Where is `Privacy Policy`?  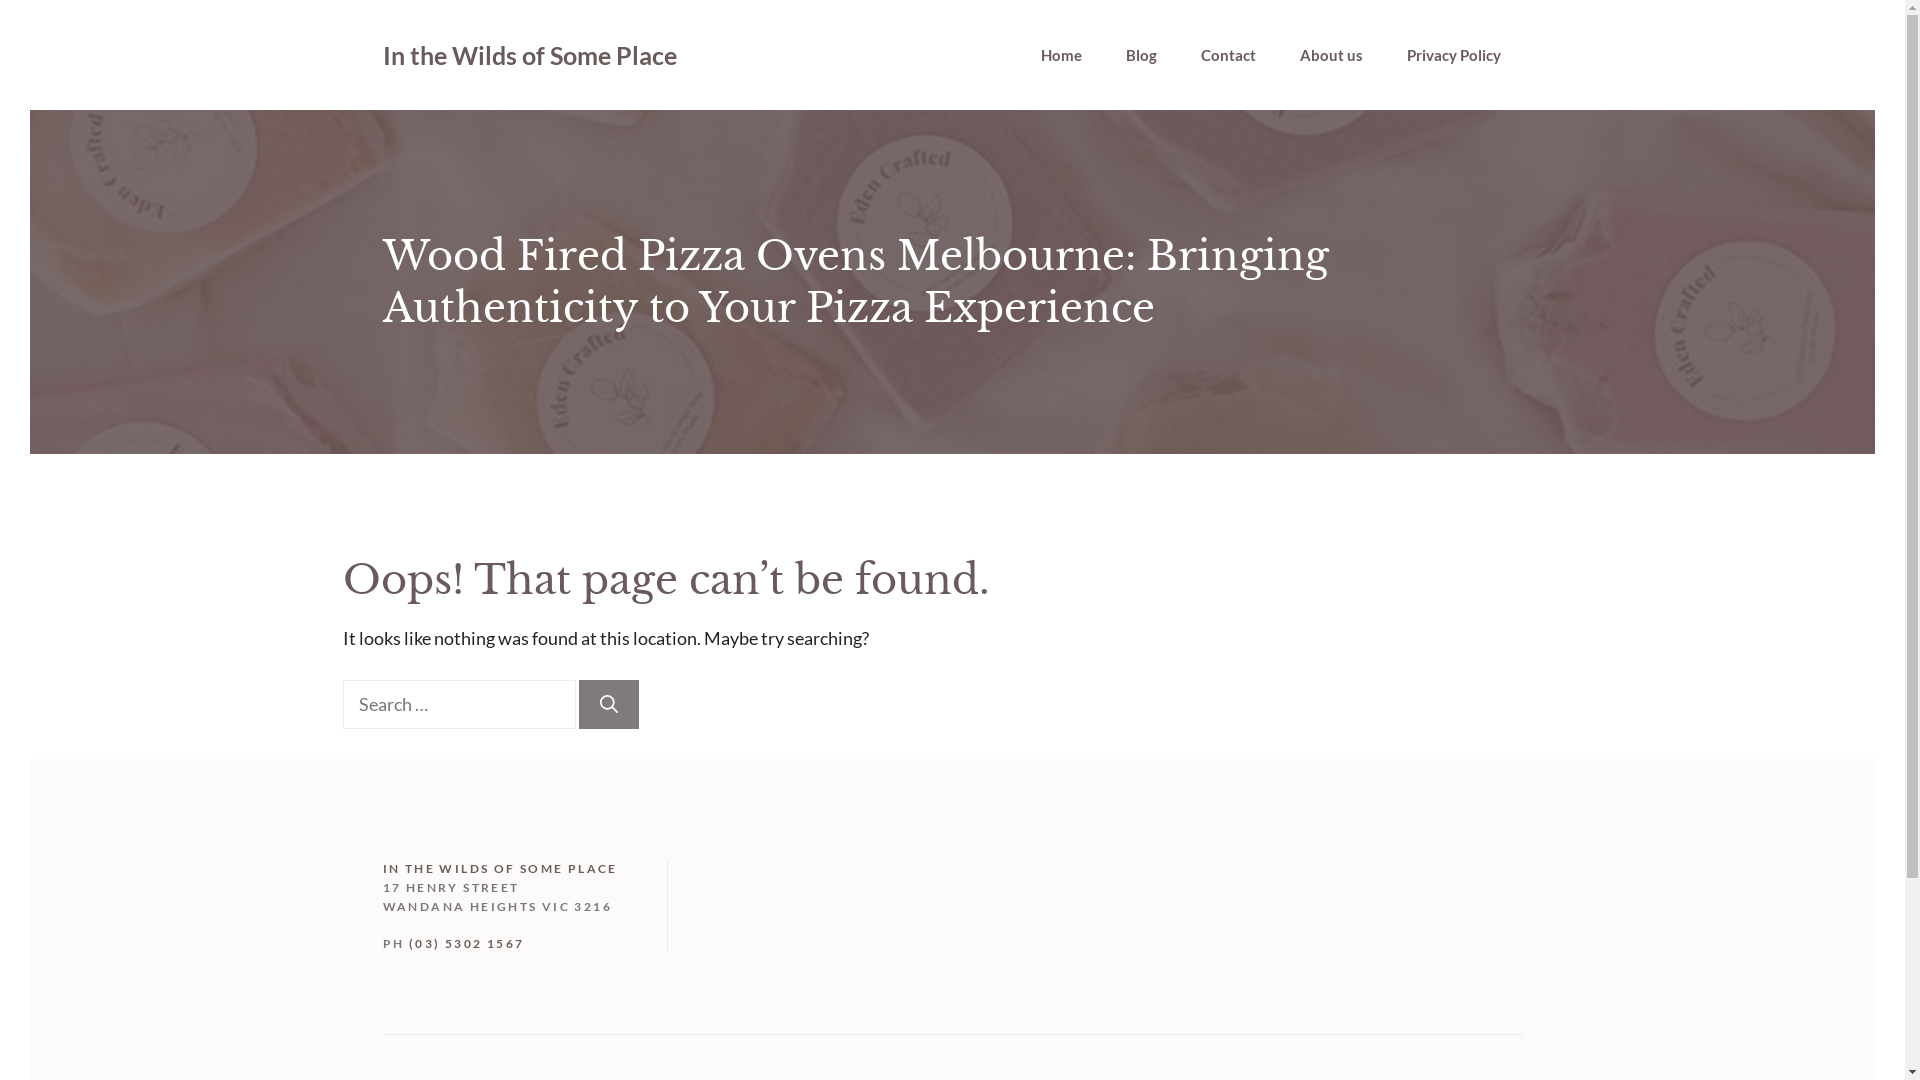 Privacy Policy is located at coordinates (1453, 55).